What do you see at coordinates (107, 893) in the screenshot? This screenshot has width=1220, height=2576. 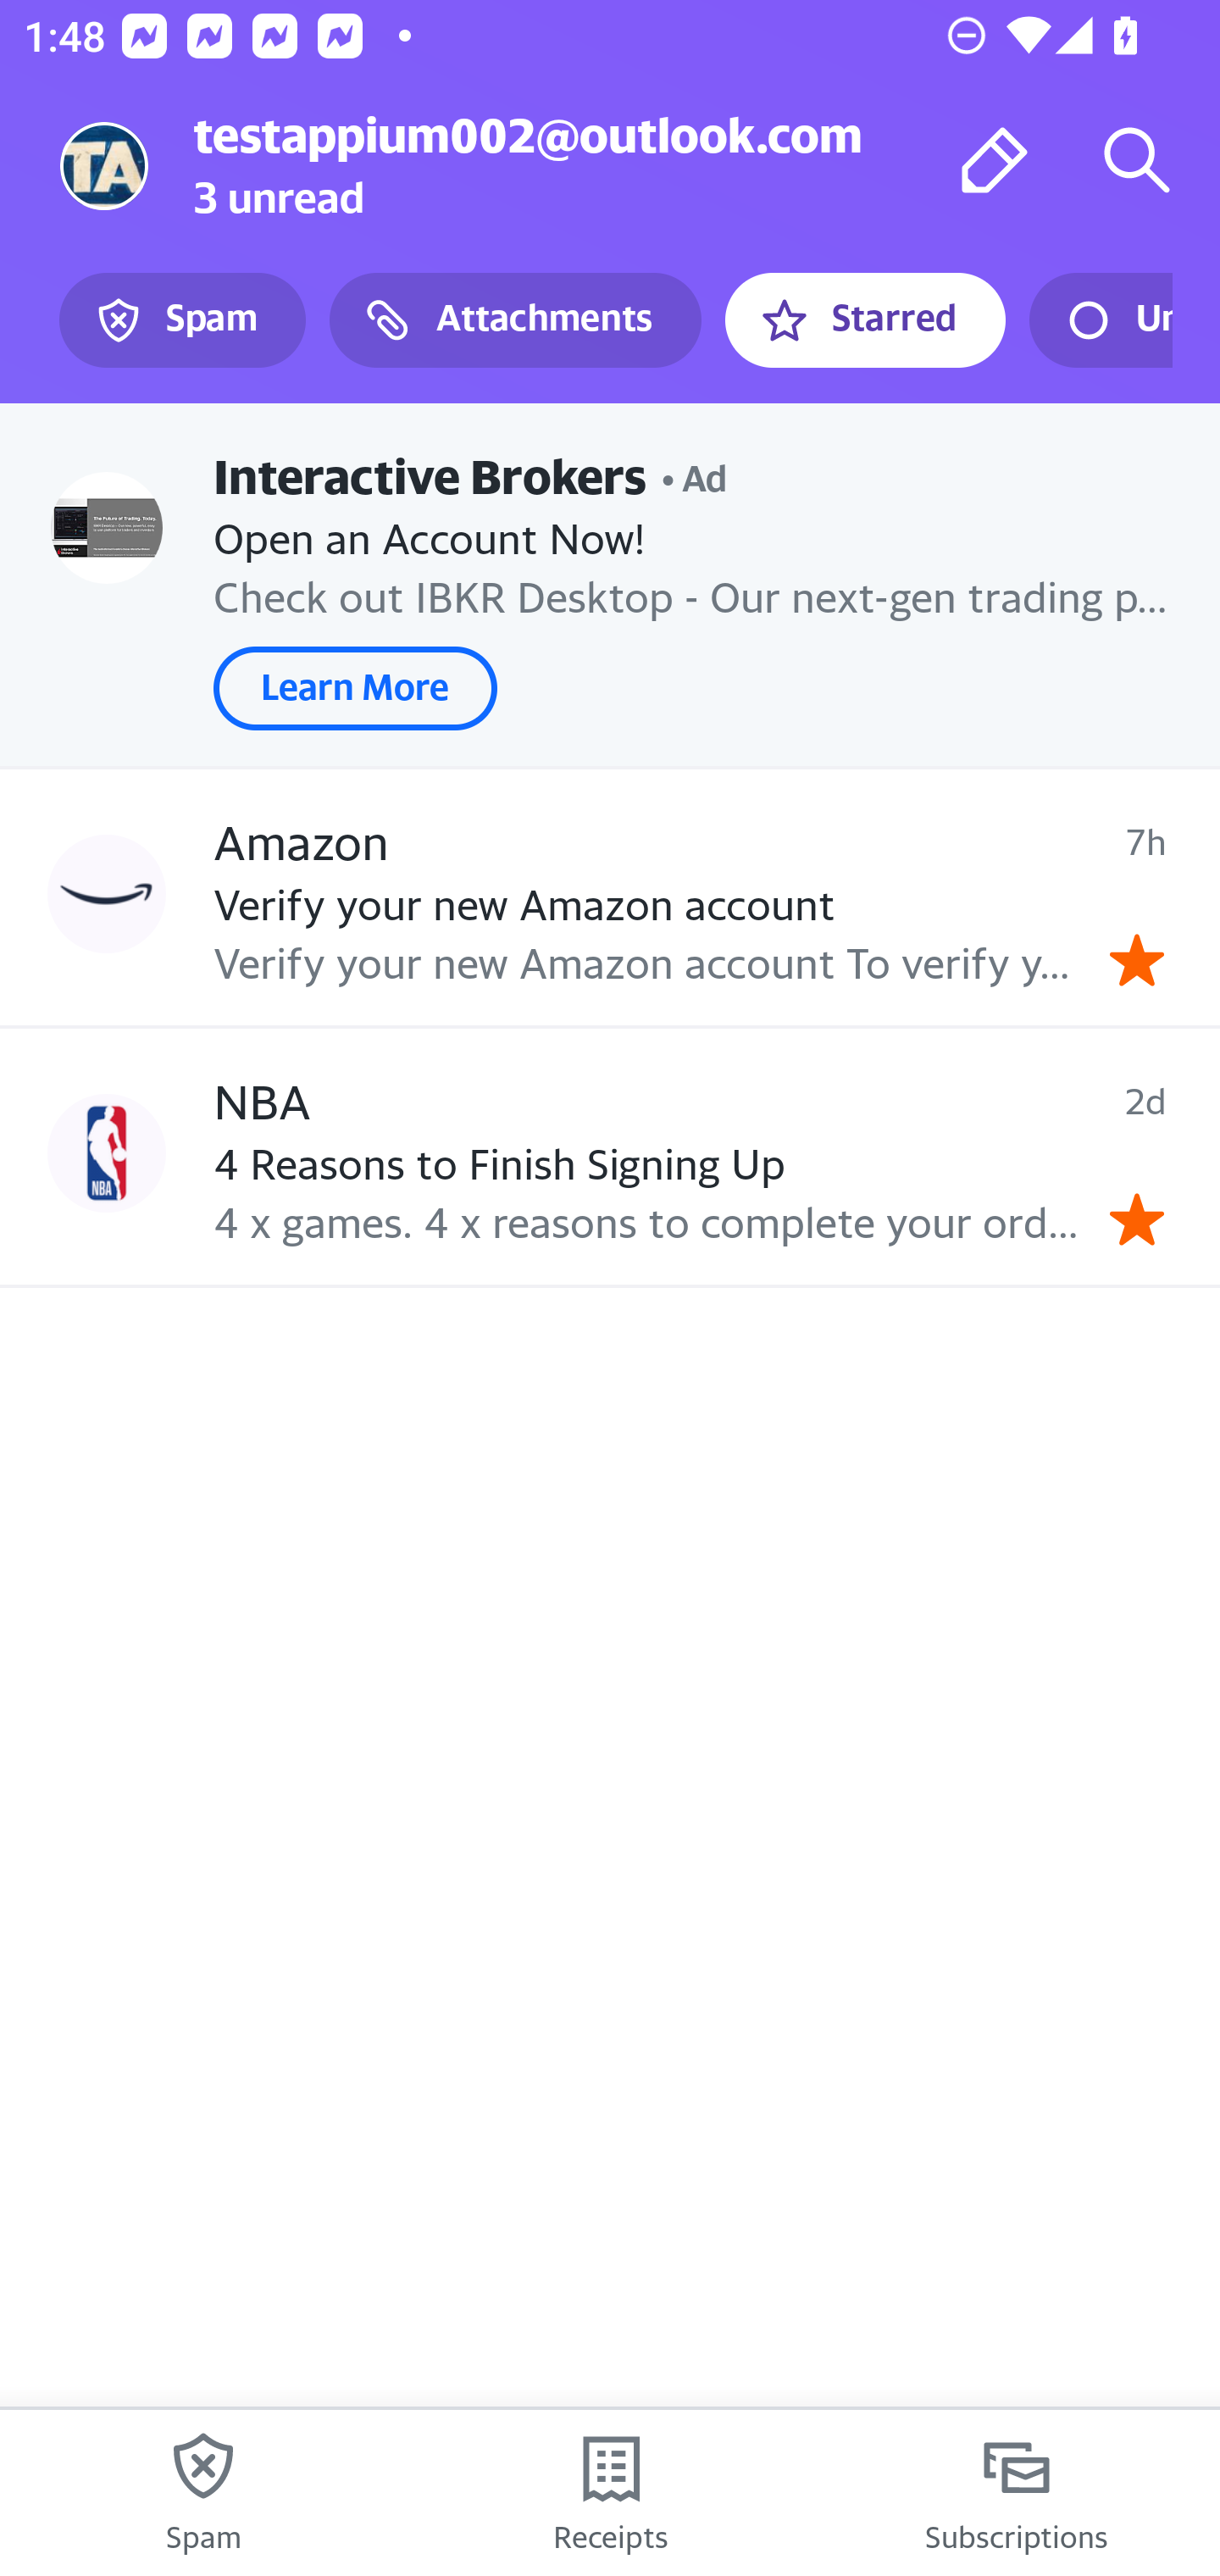 I see `Profile
Amazon` at bounding box center [107, 893].